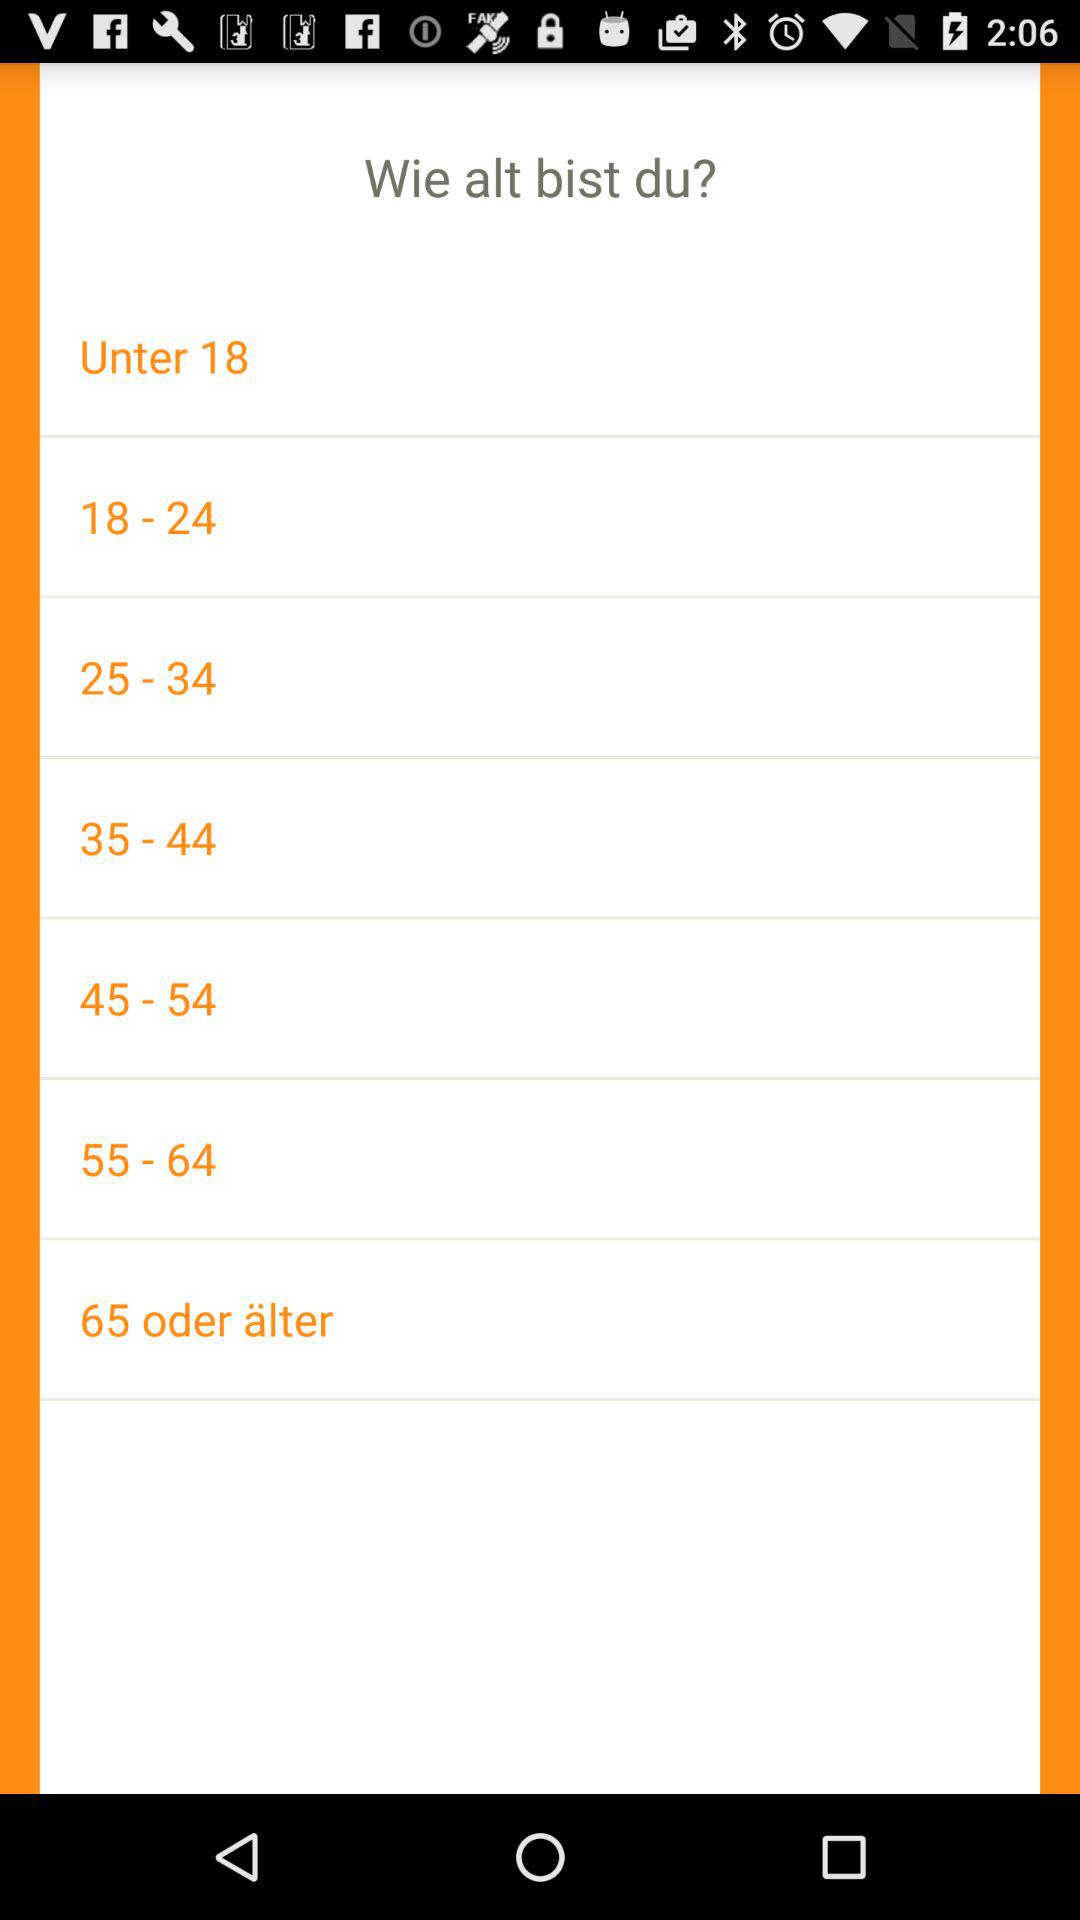 The image size is (1080, 1920). Describe the element at coordinates (540, 677) in the screenshot. I see `click the app below the 18 - 24 icon` at that location.